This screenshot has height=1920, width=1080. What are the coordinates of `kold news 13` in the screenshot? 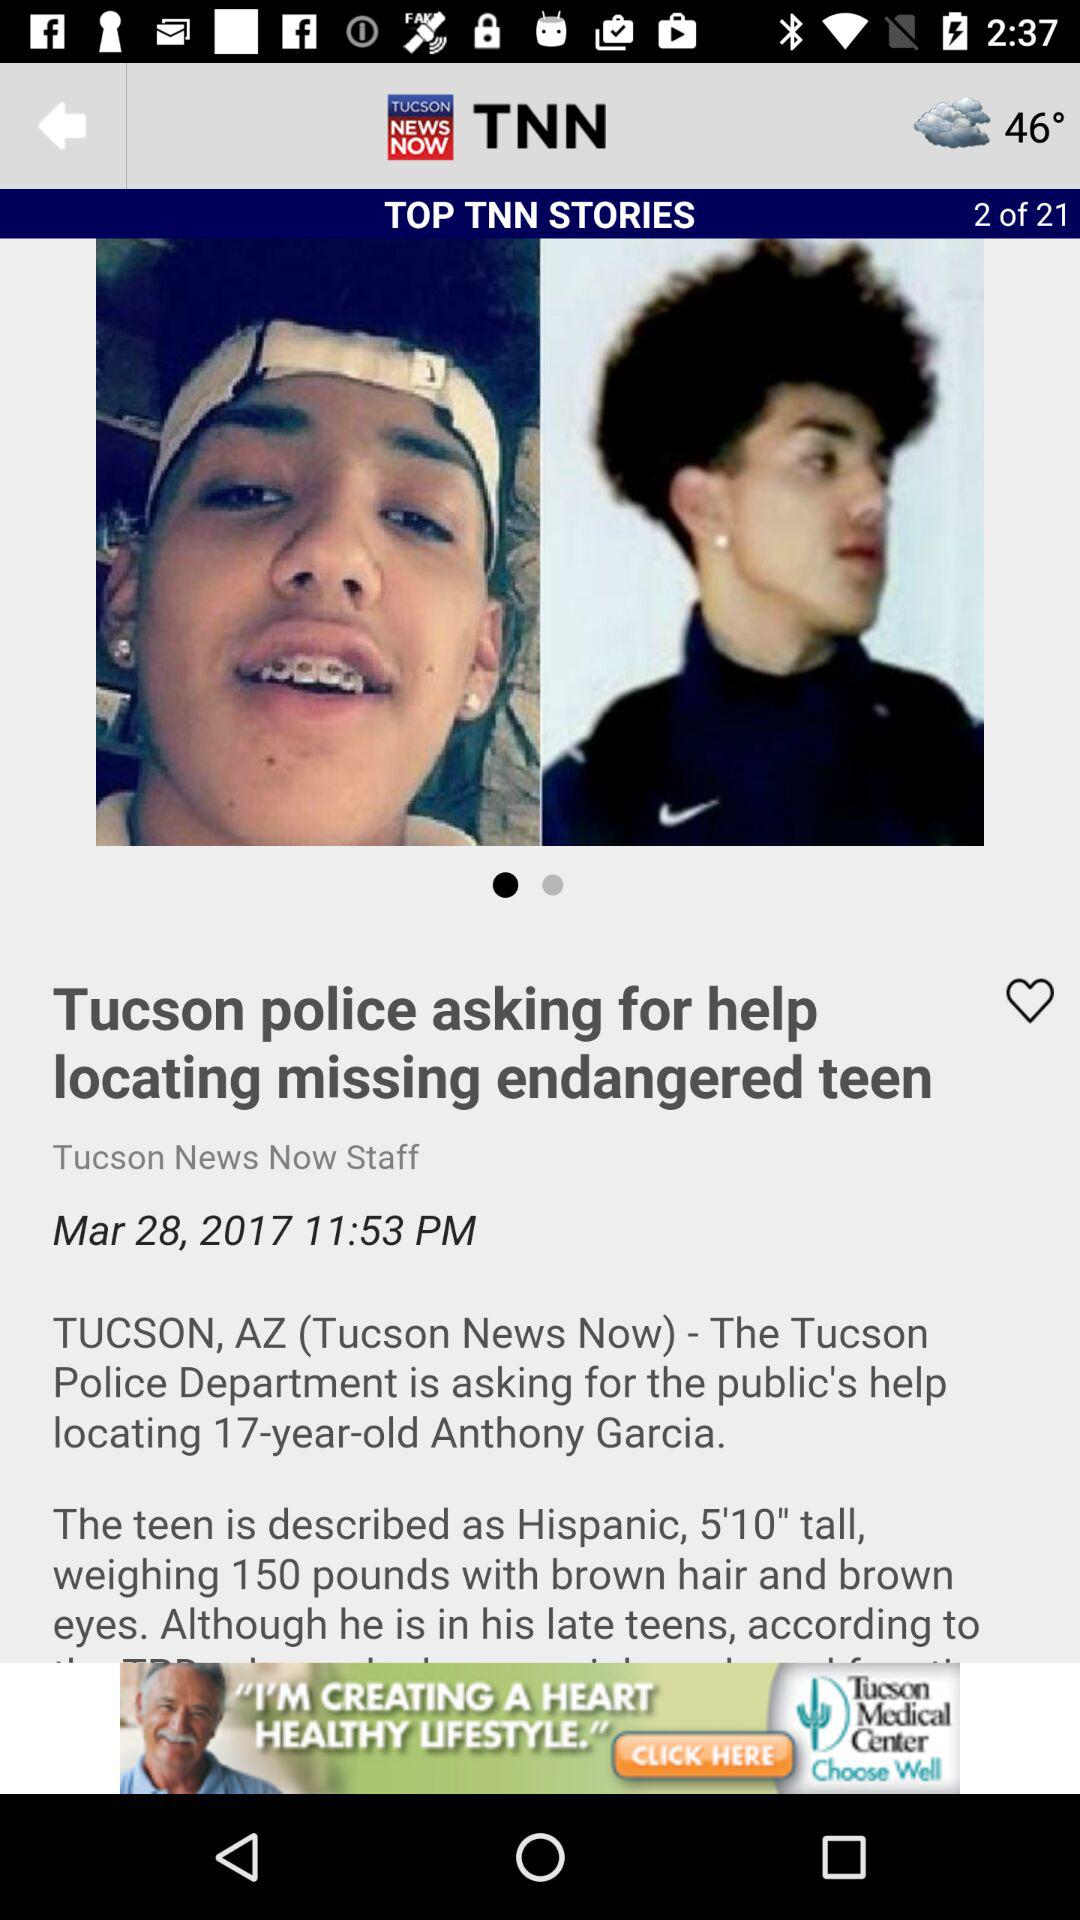 It's located at (540, 126).